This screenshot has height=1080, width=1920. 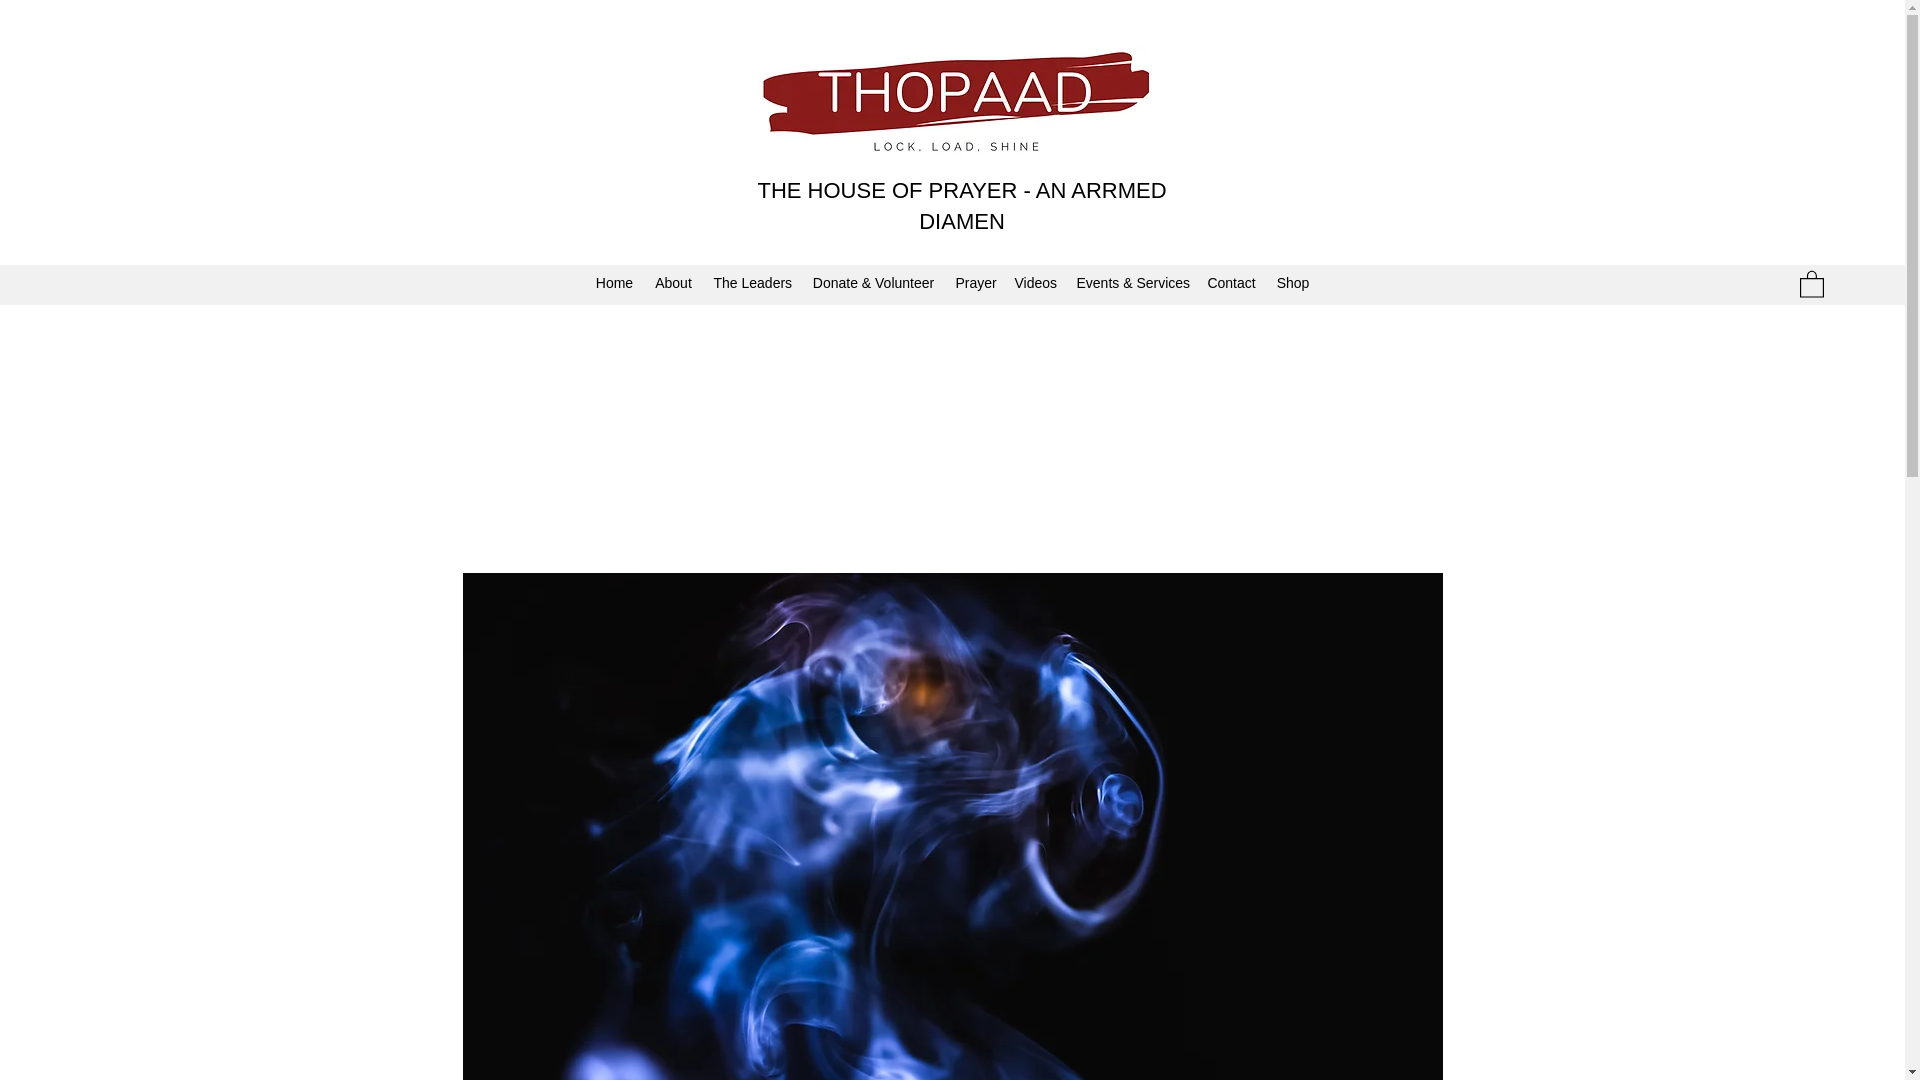 What do you see at coordinates (674, 283) in the screenshot?
I see `About` at bounding box center [674, 283].